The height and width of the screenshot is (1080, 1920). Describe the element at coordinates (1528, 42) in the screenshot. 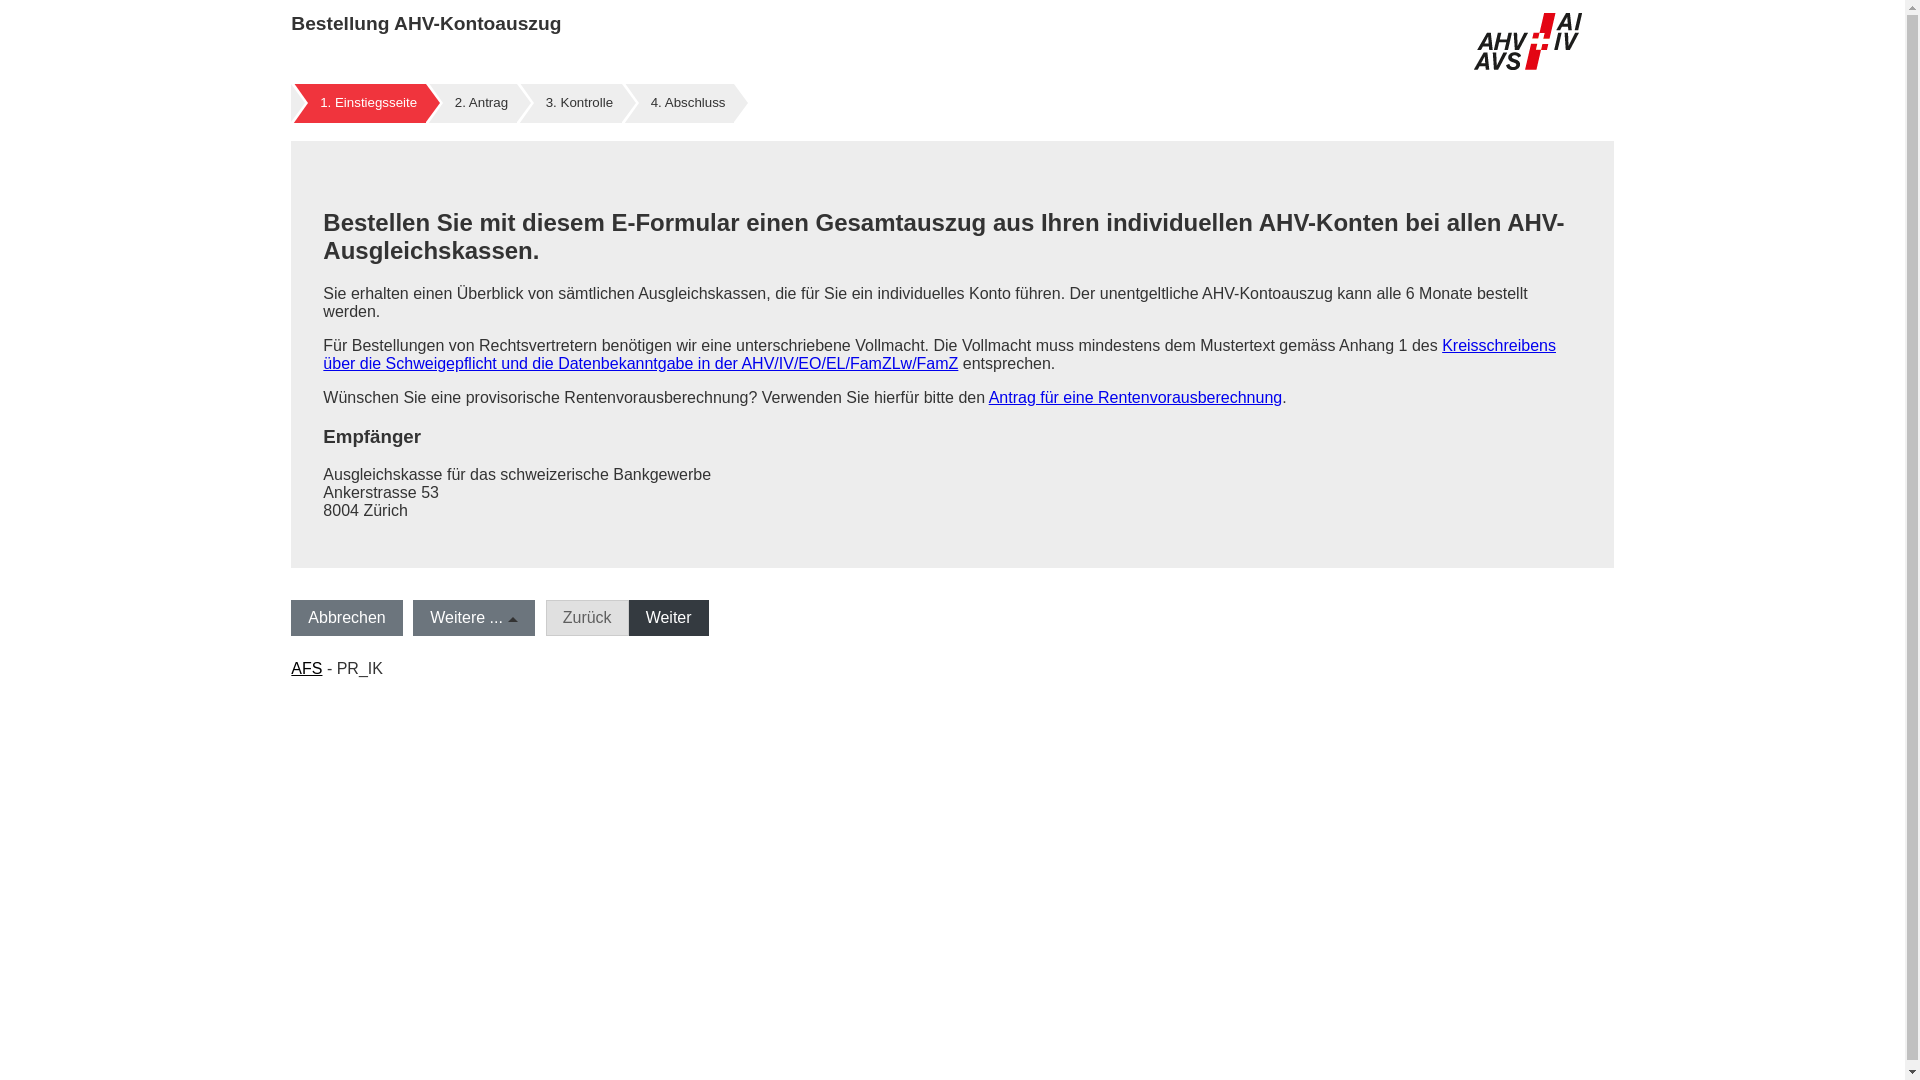

I see `Titel` at that location.